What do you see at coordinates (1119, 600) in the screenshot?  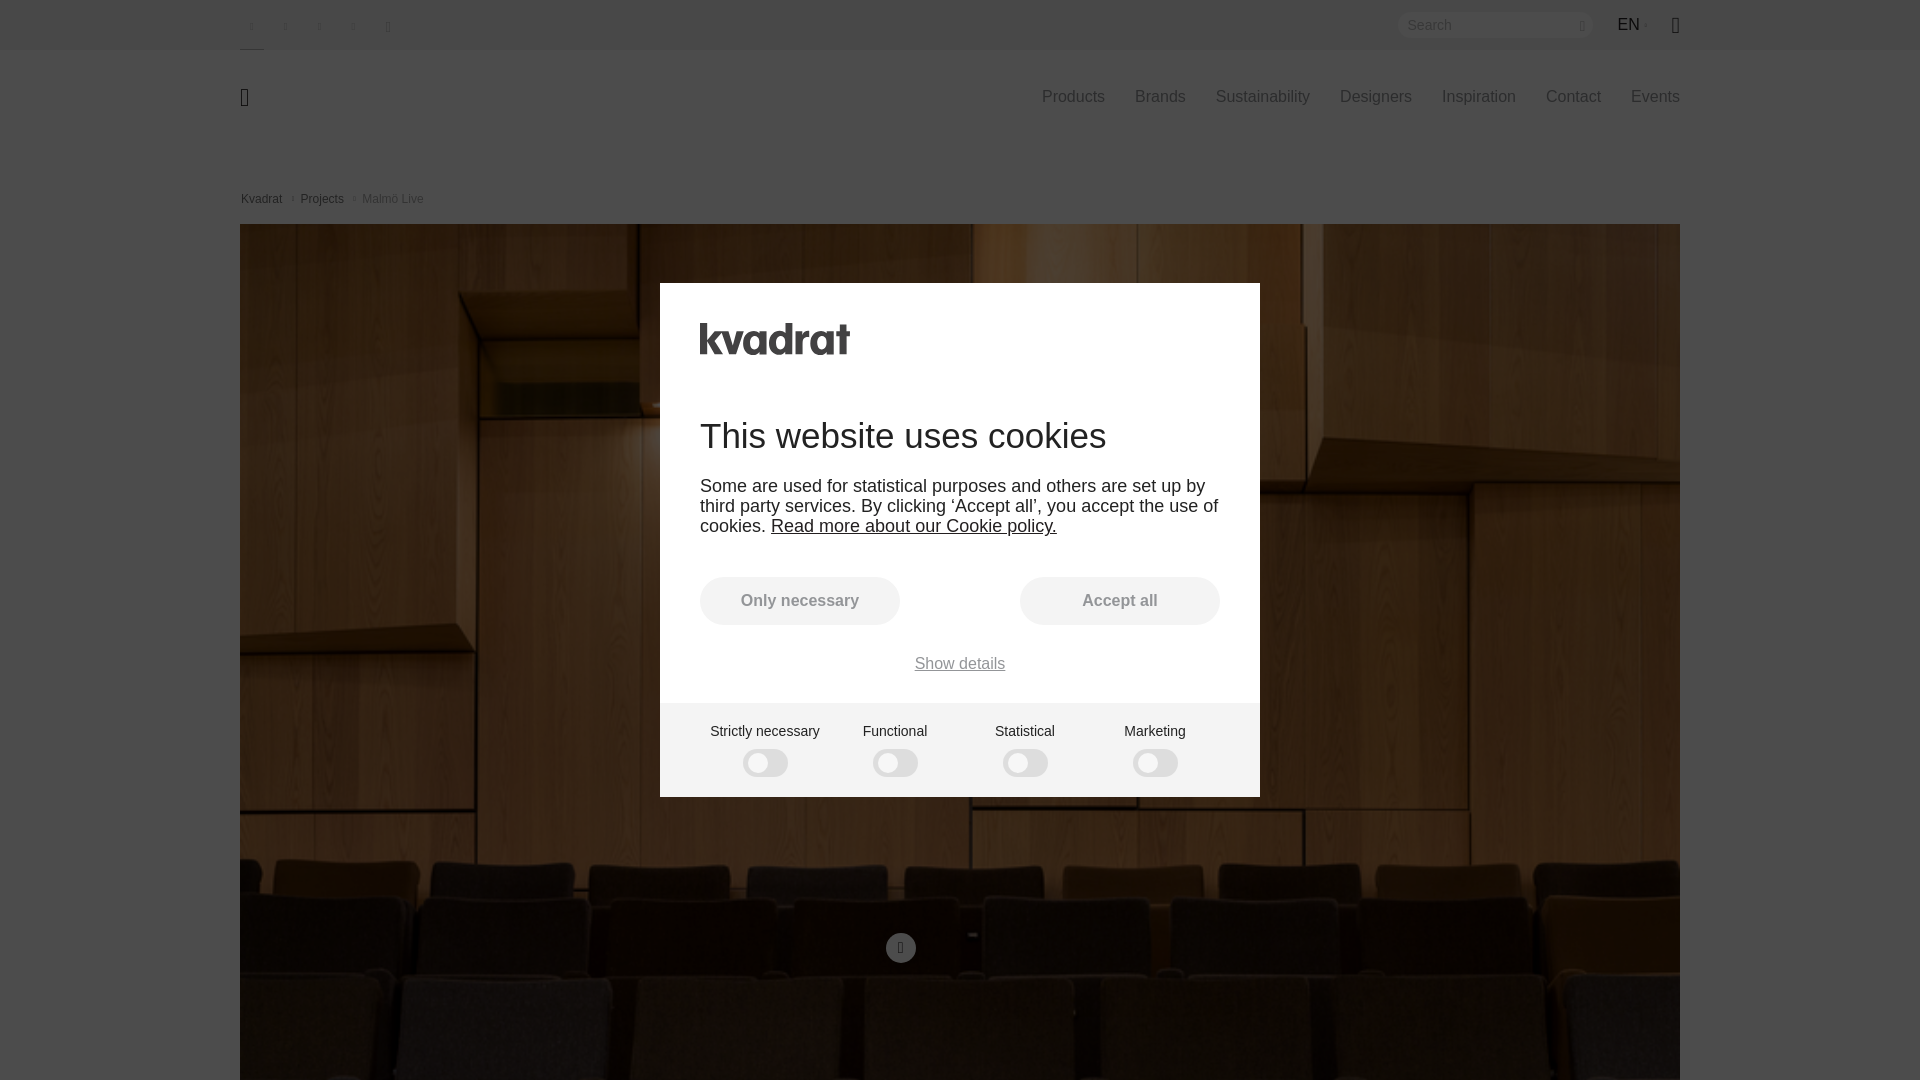 I see `Accept all` at bounding box center [1119, 600].